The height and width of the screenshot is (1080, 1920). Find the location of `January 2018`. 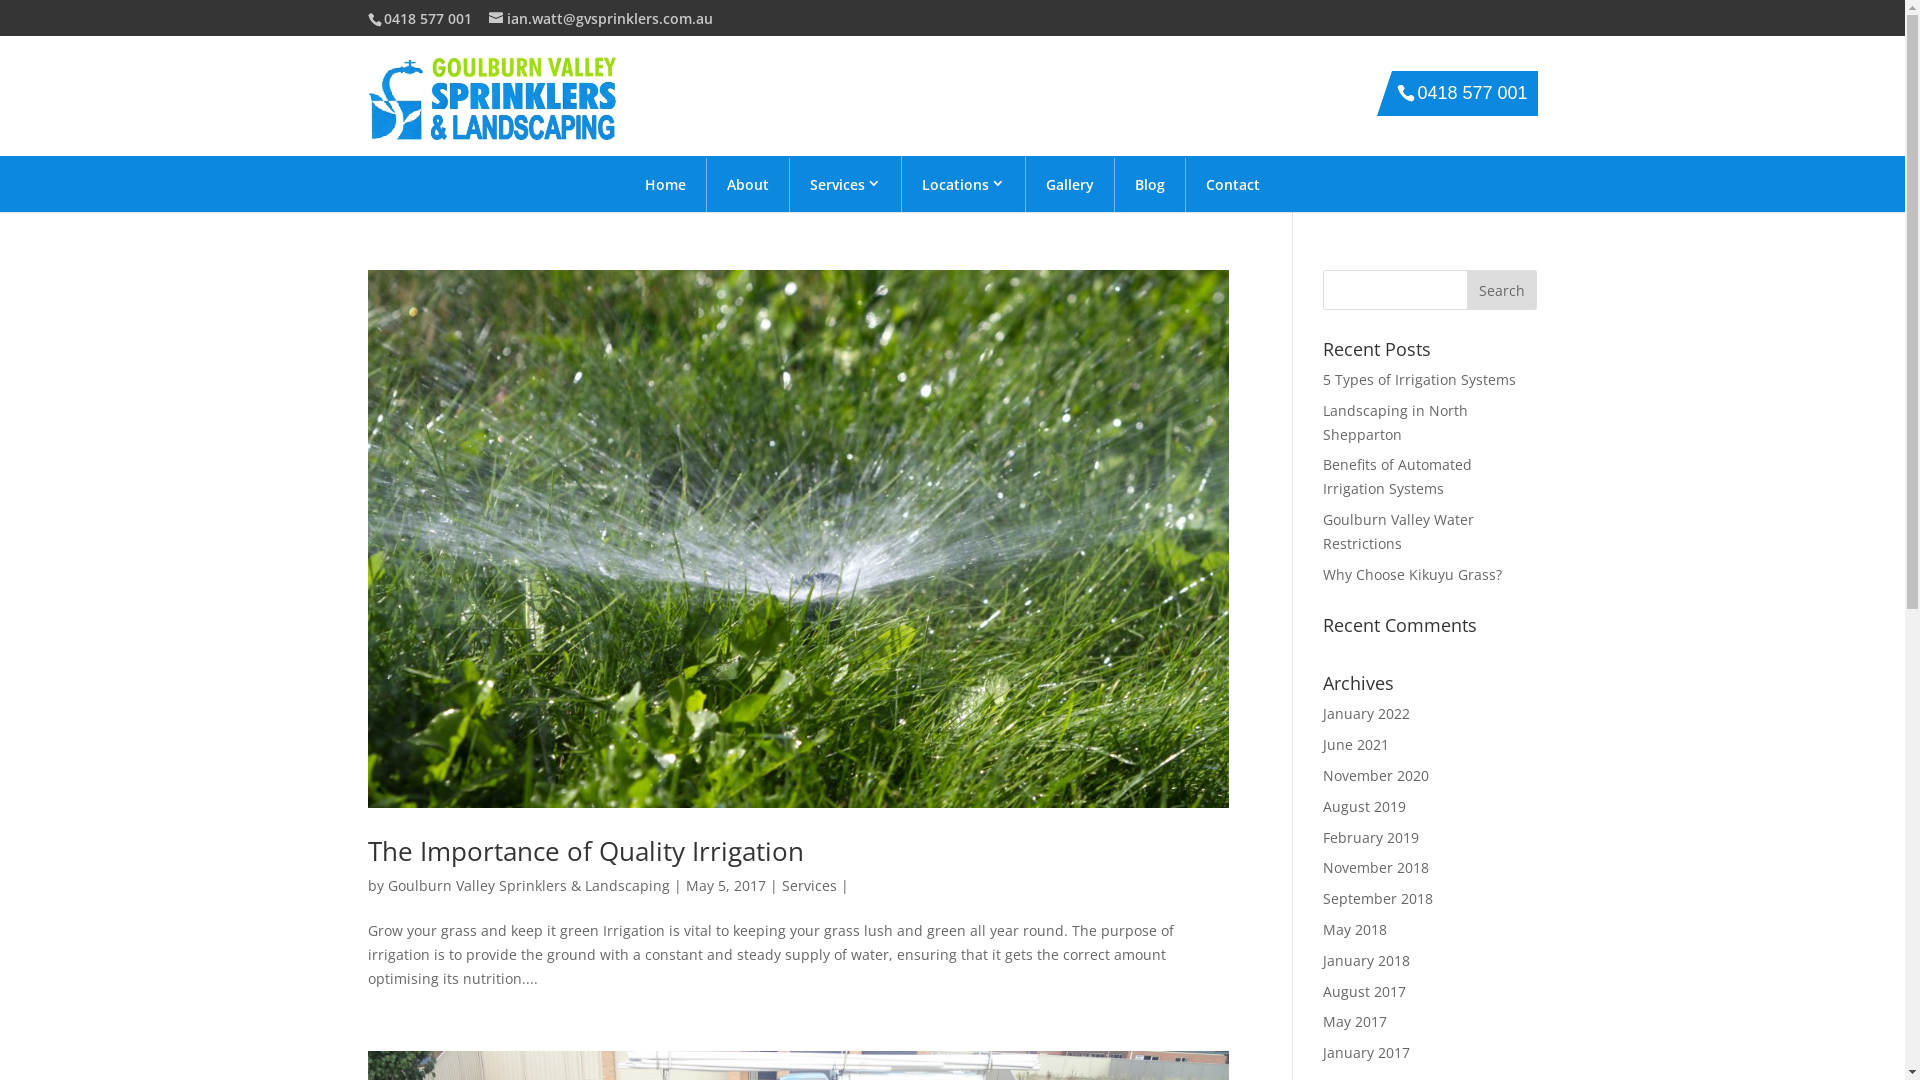

January 2018 is located at coordinates (1366, 960).